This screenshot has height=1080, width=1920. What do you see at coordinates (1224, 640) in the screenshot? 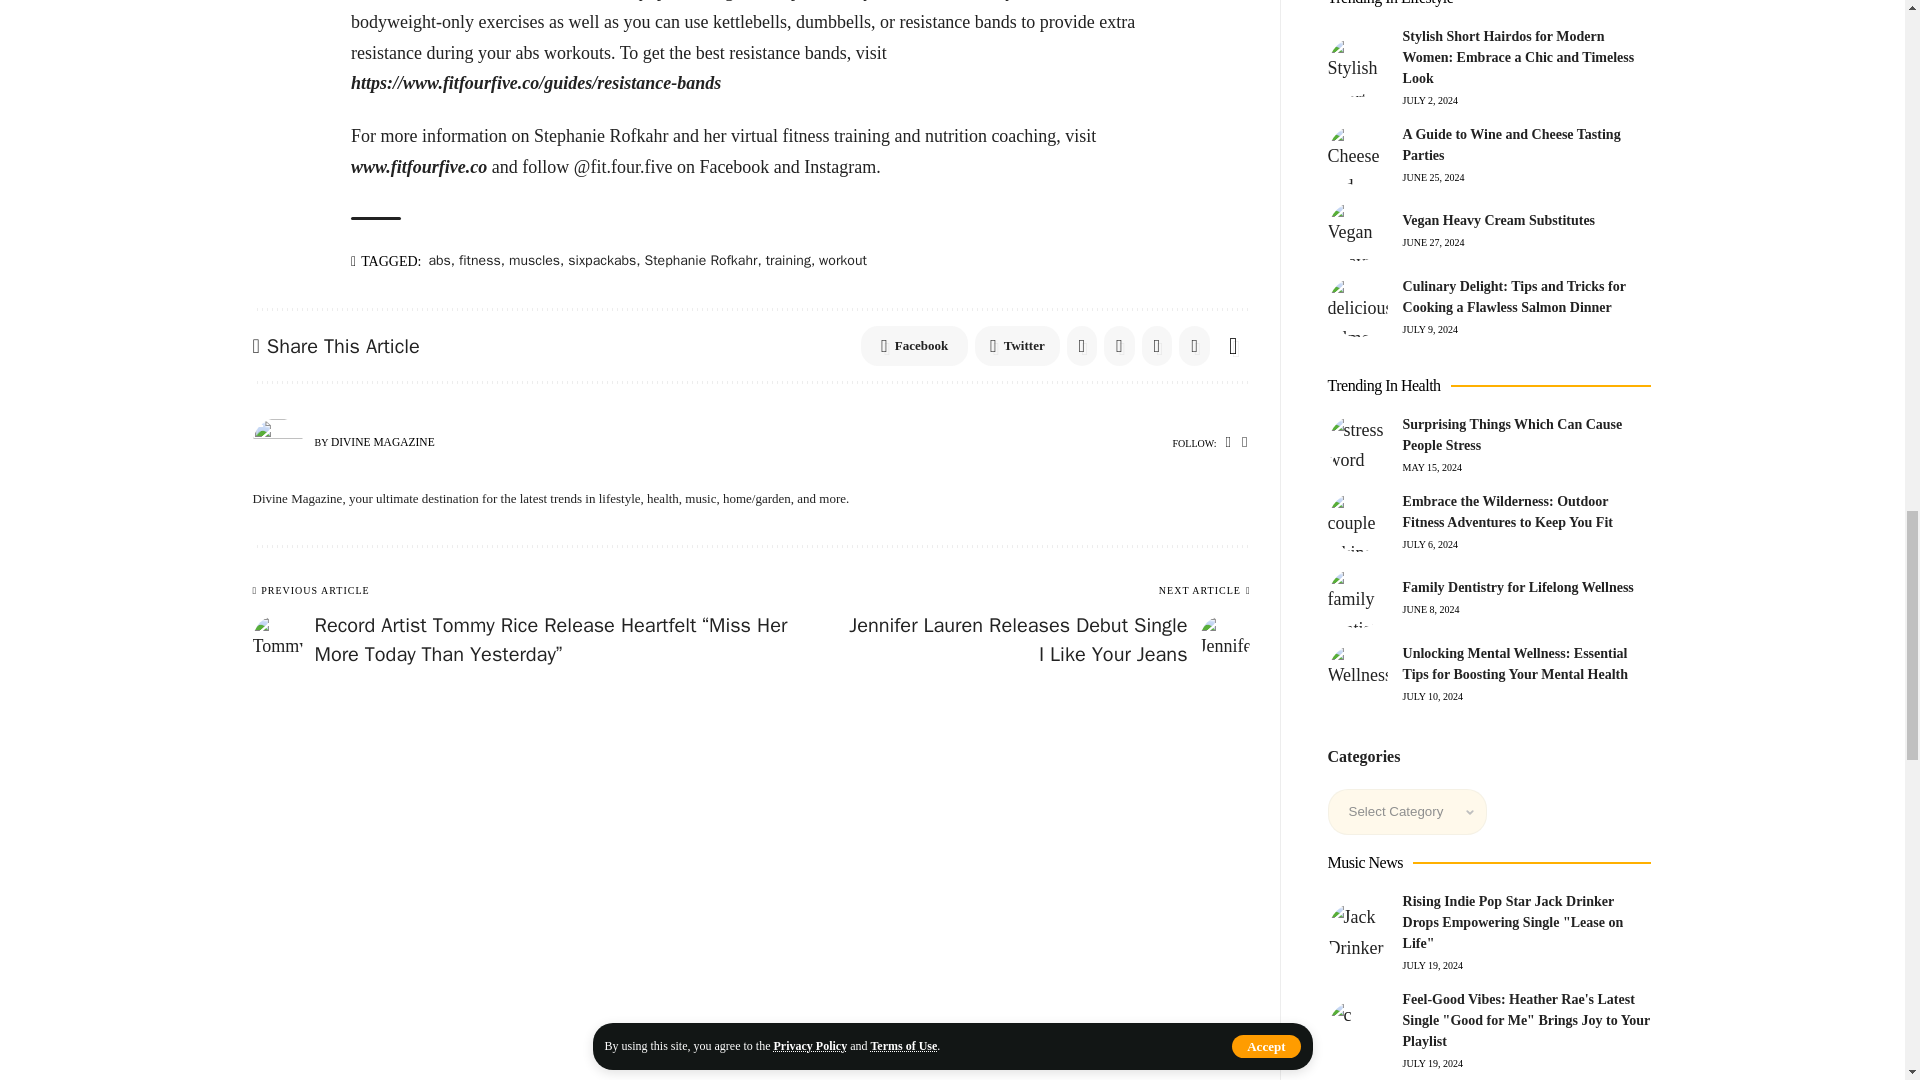
I see `JenniferLauren ILikeYourJeans` at bounding box center [1224, 640].